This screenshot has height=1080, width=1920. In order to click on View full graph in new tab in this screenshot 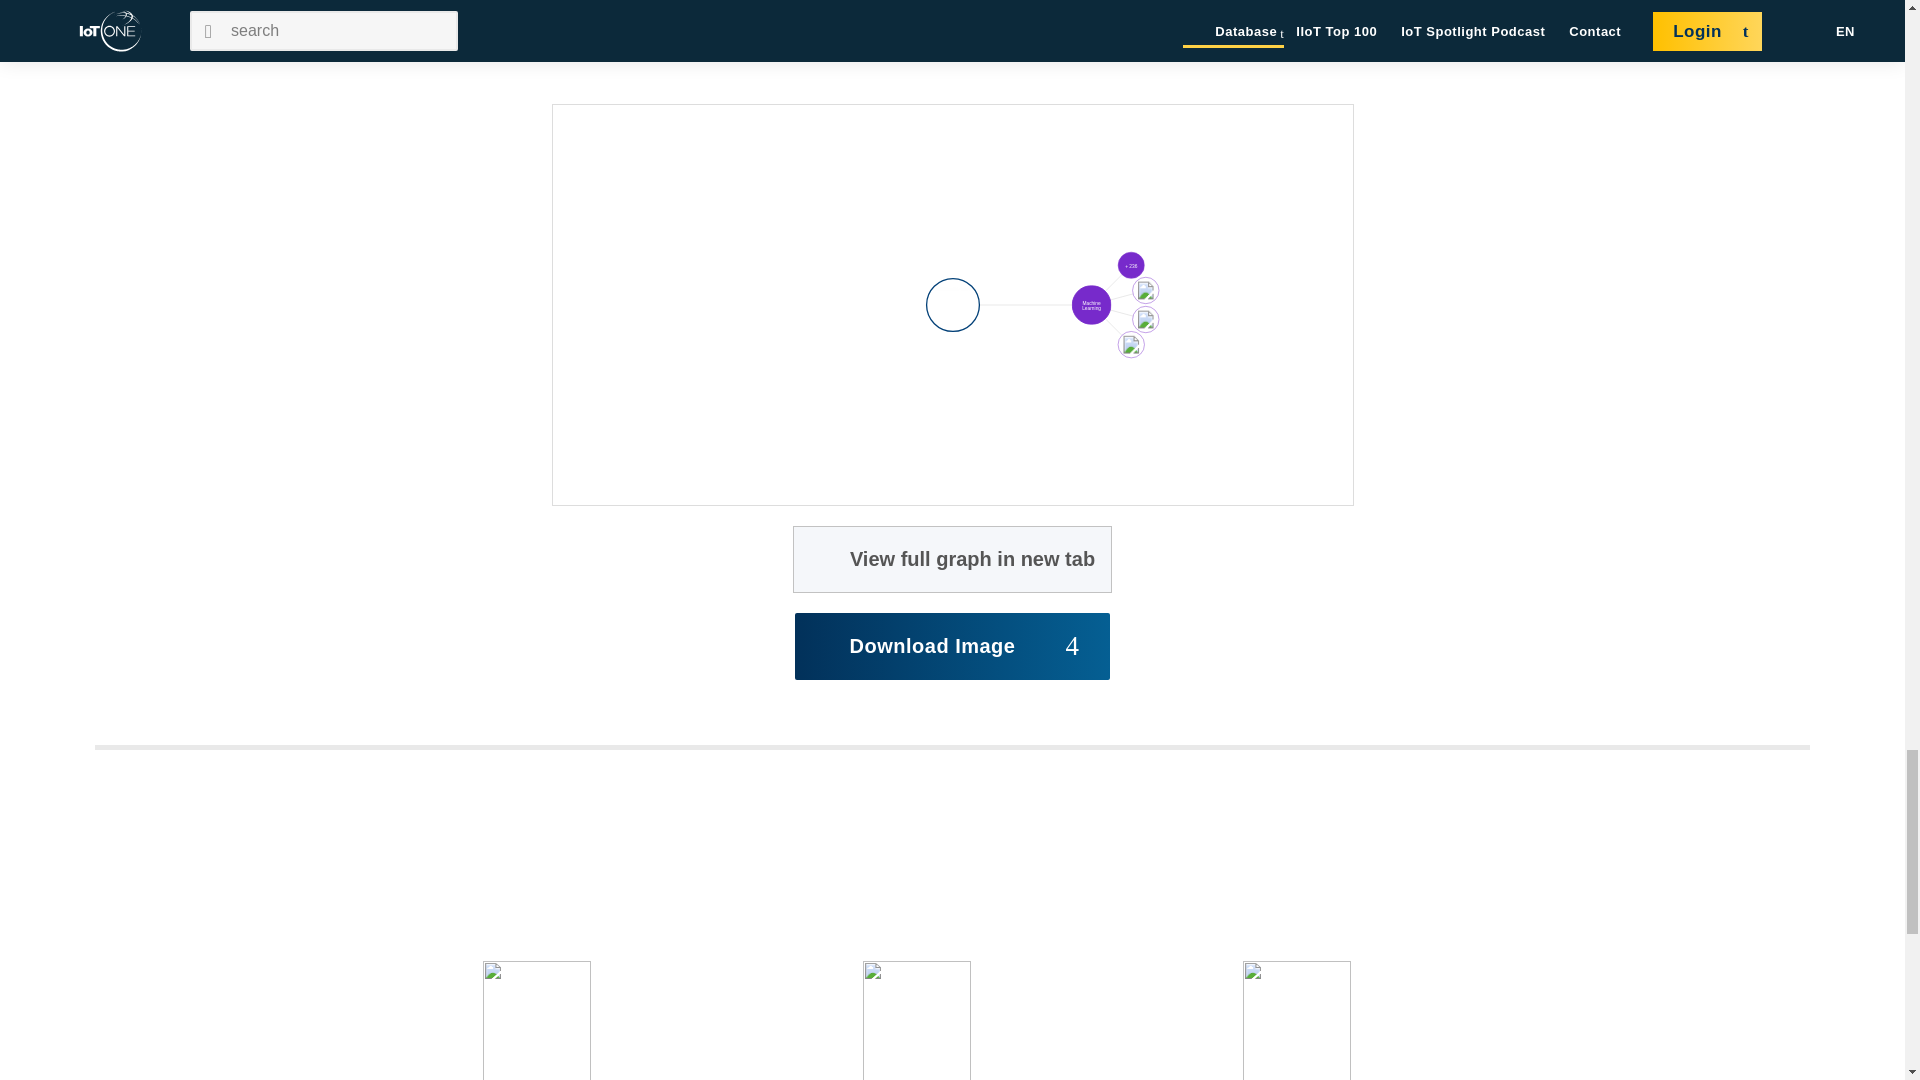, I will do `click(952, 558)`.